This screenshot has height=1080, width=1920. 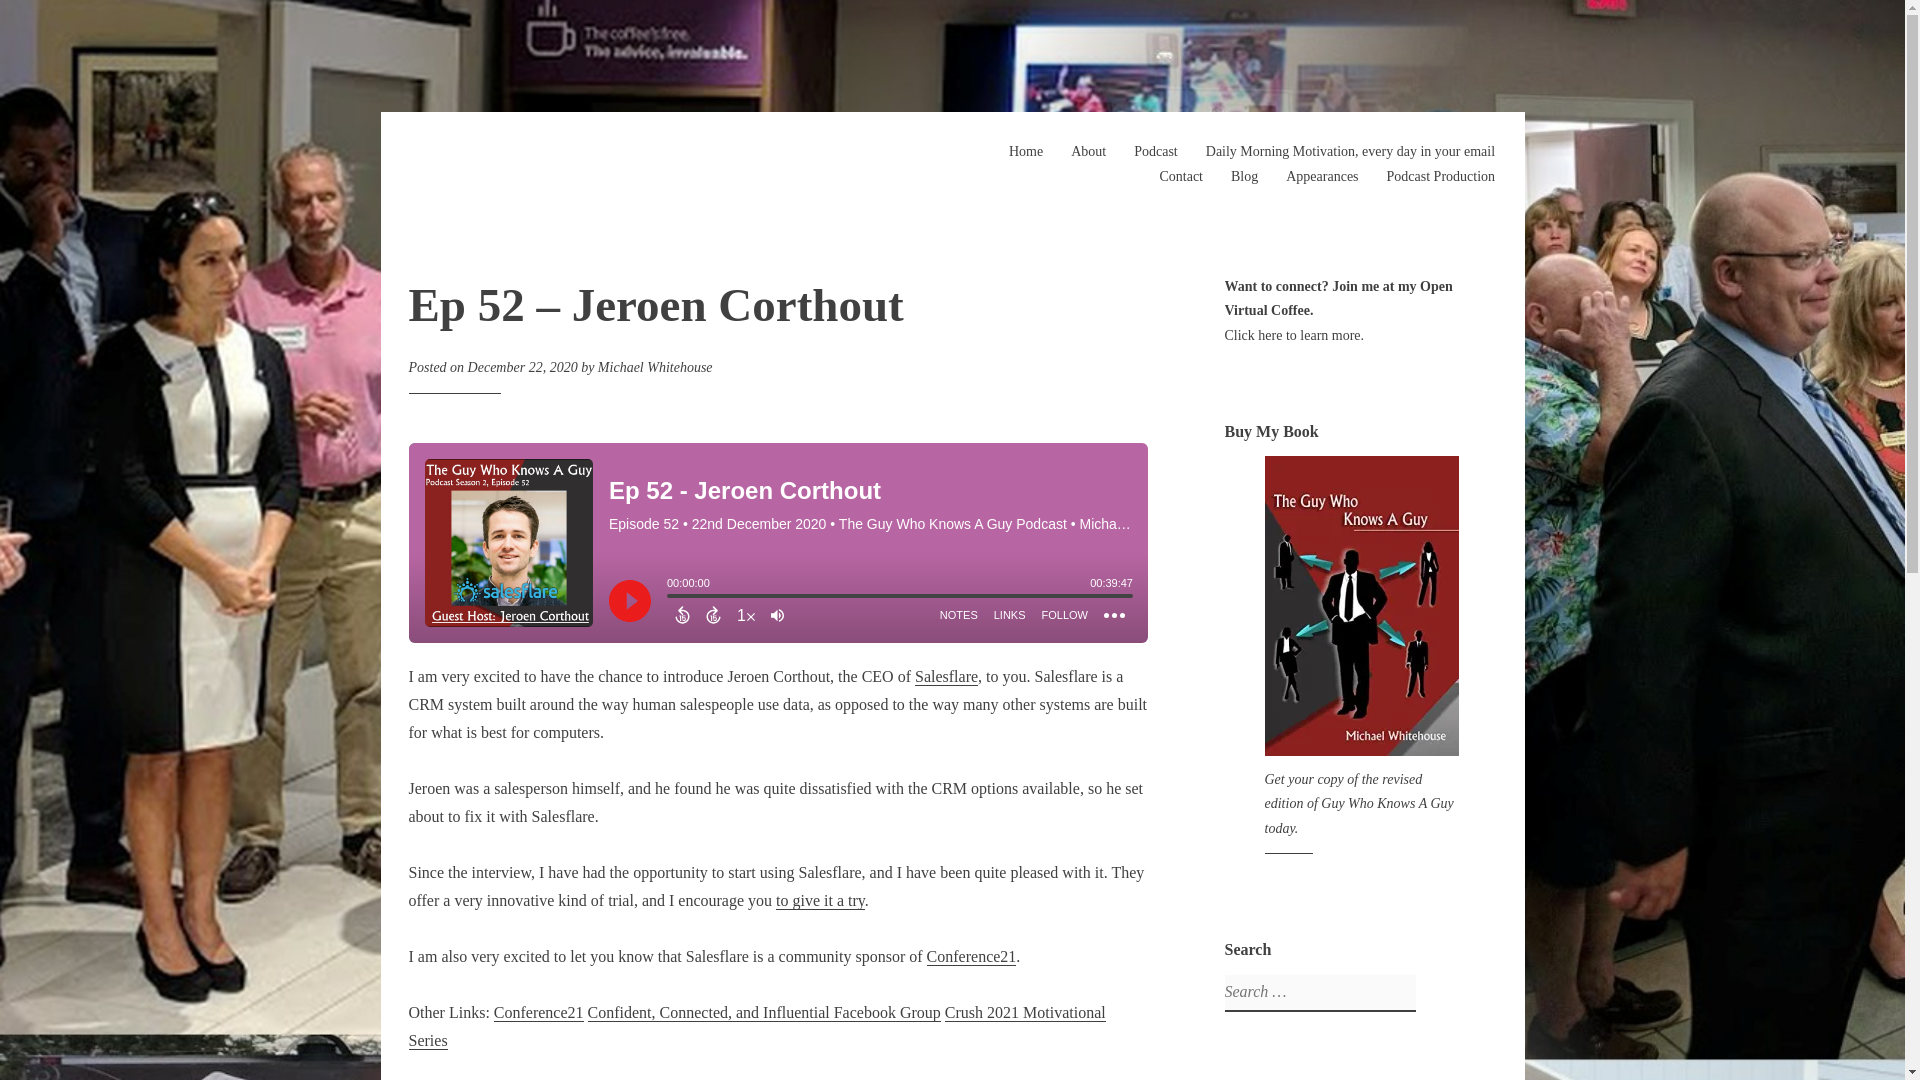 I want to click on Conference21, so click(x=972, y=956).